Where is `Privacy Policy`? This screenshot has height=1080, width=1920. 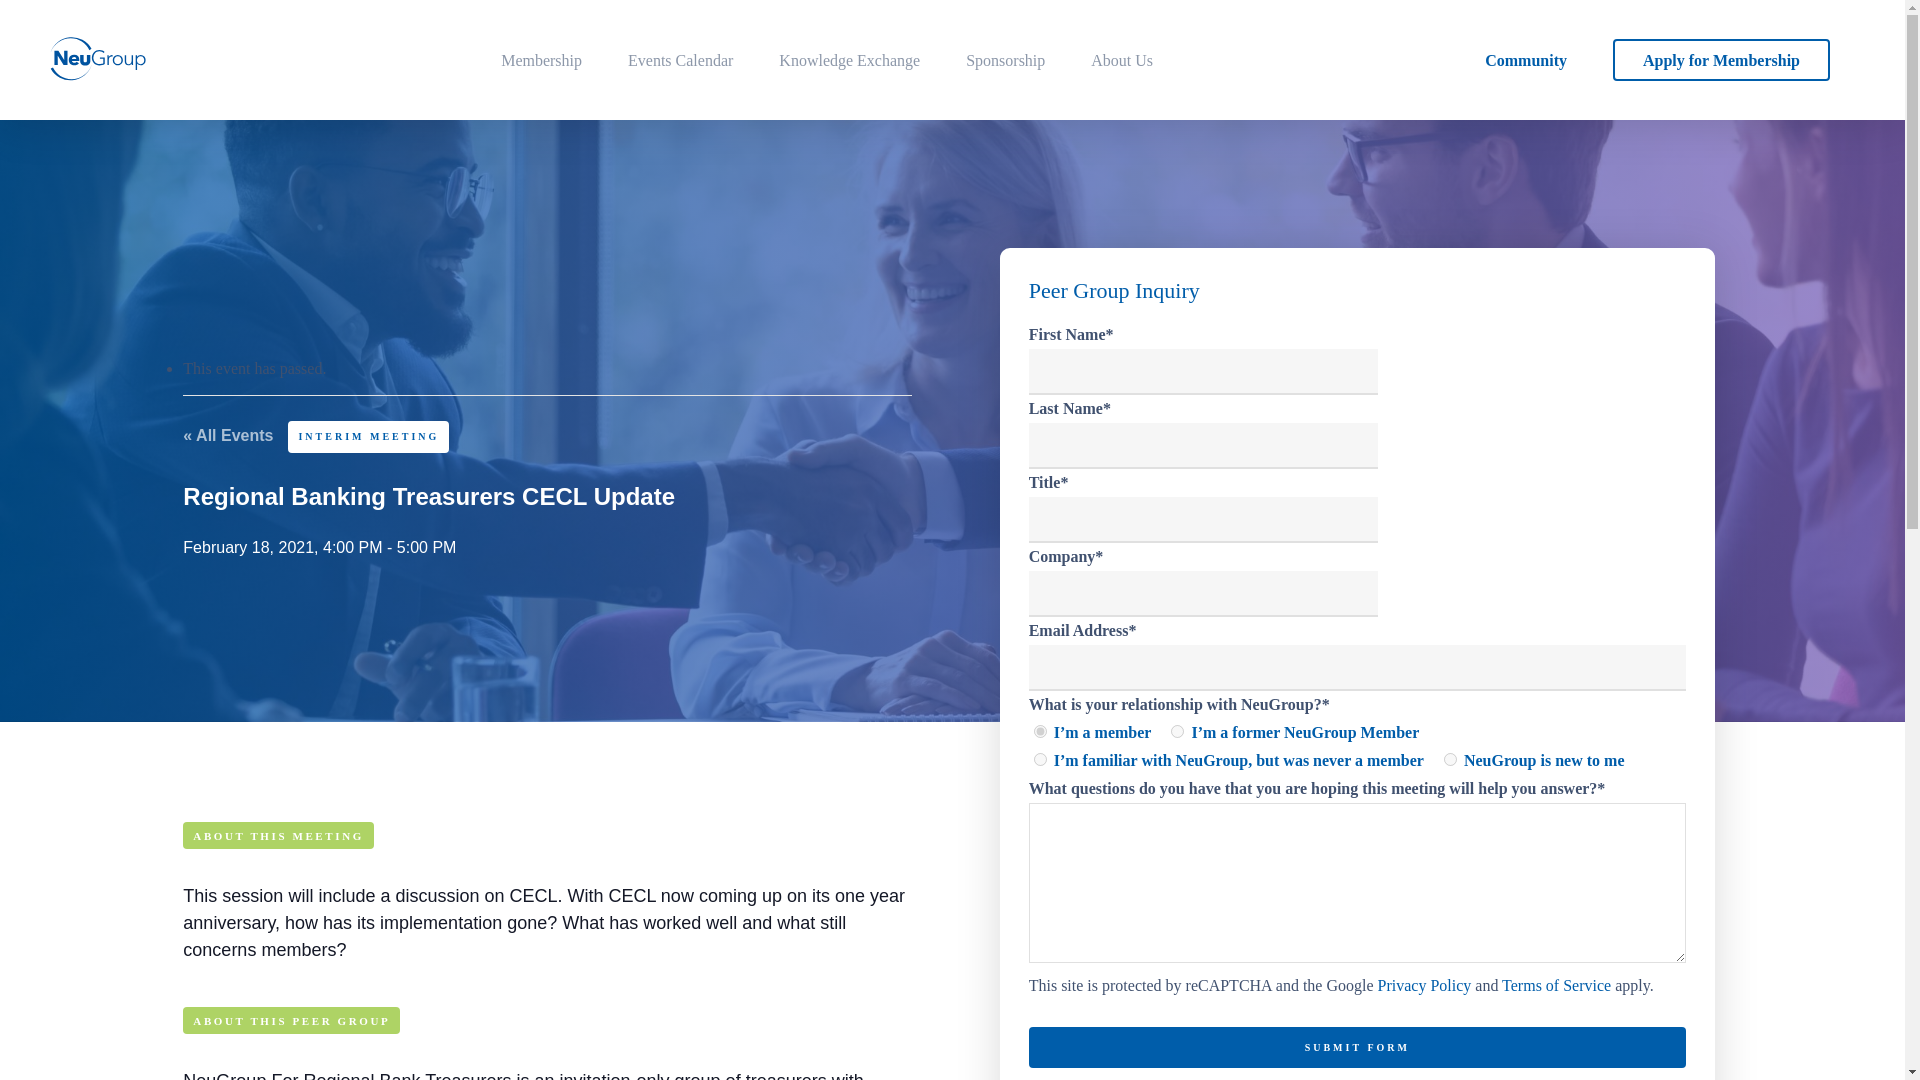
Privacy Policy is located at coordinates (1423, 985).